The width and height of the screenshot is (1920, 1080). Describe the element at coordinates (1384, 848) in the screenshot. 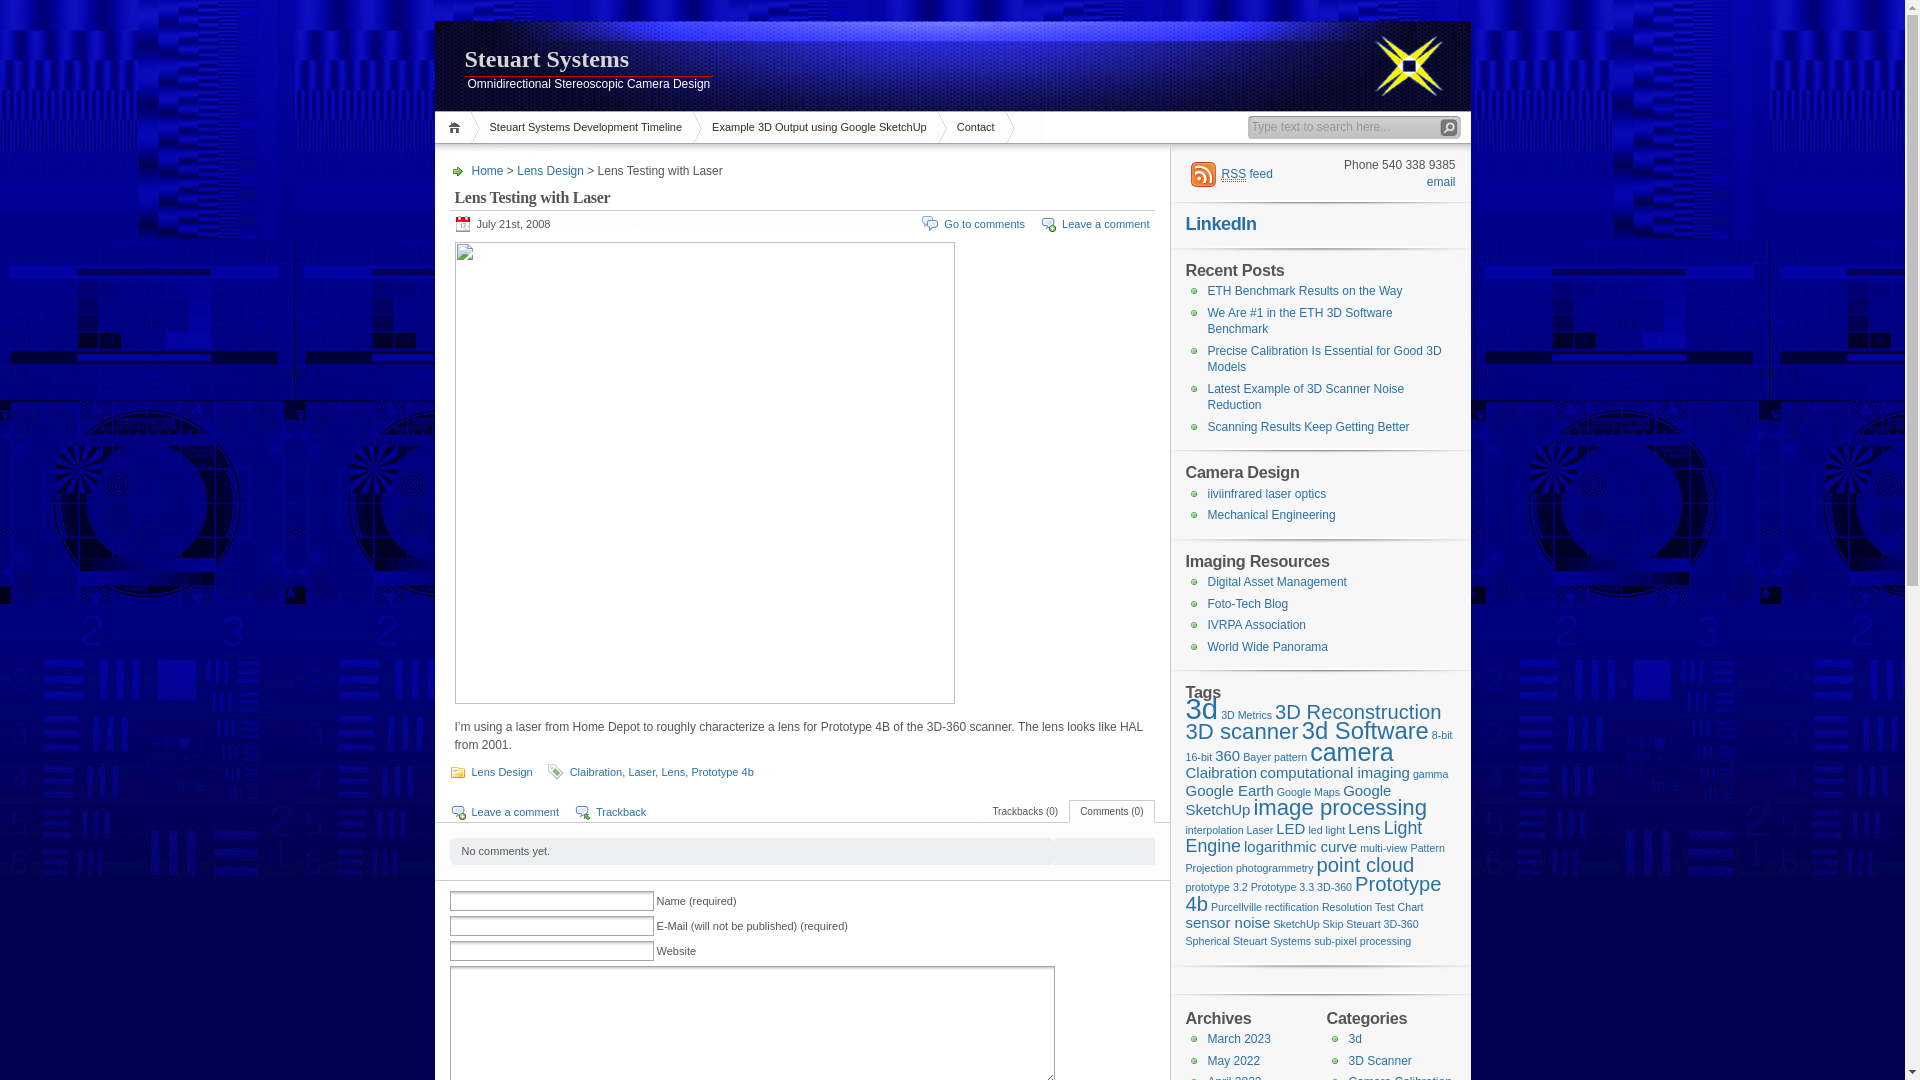

I see `multi-view` at that location.